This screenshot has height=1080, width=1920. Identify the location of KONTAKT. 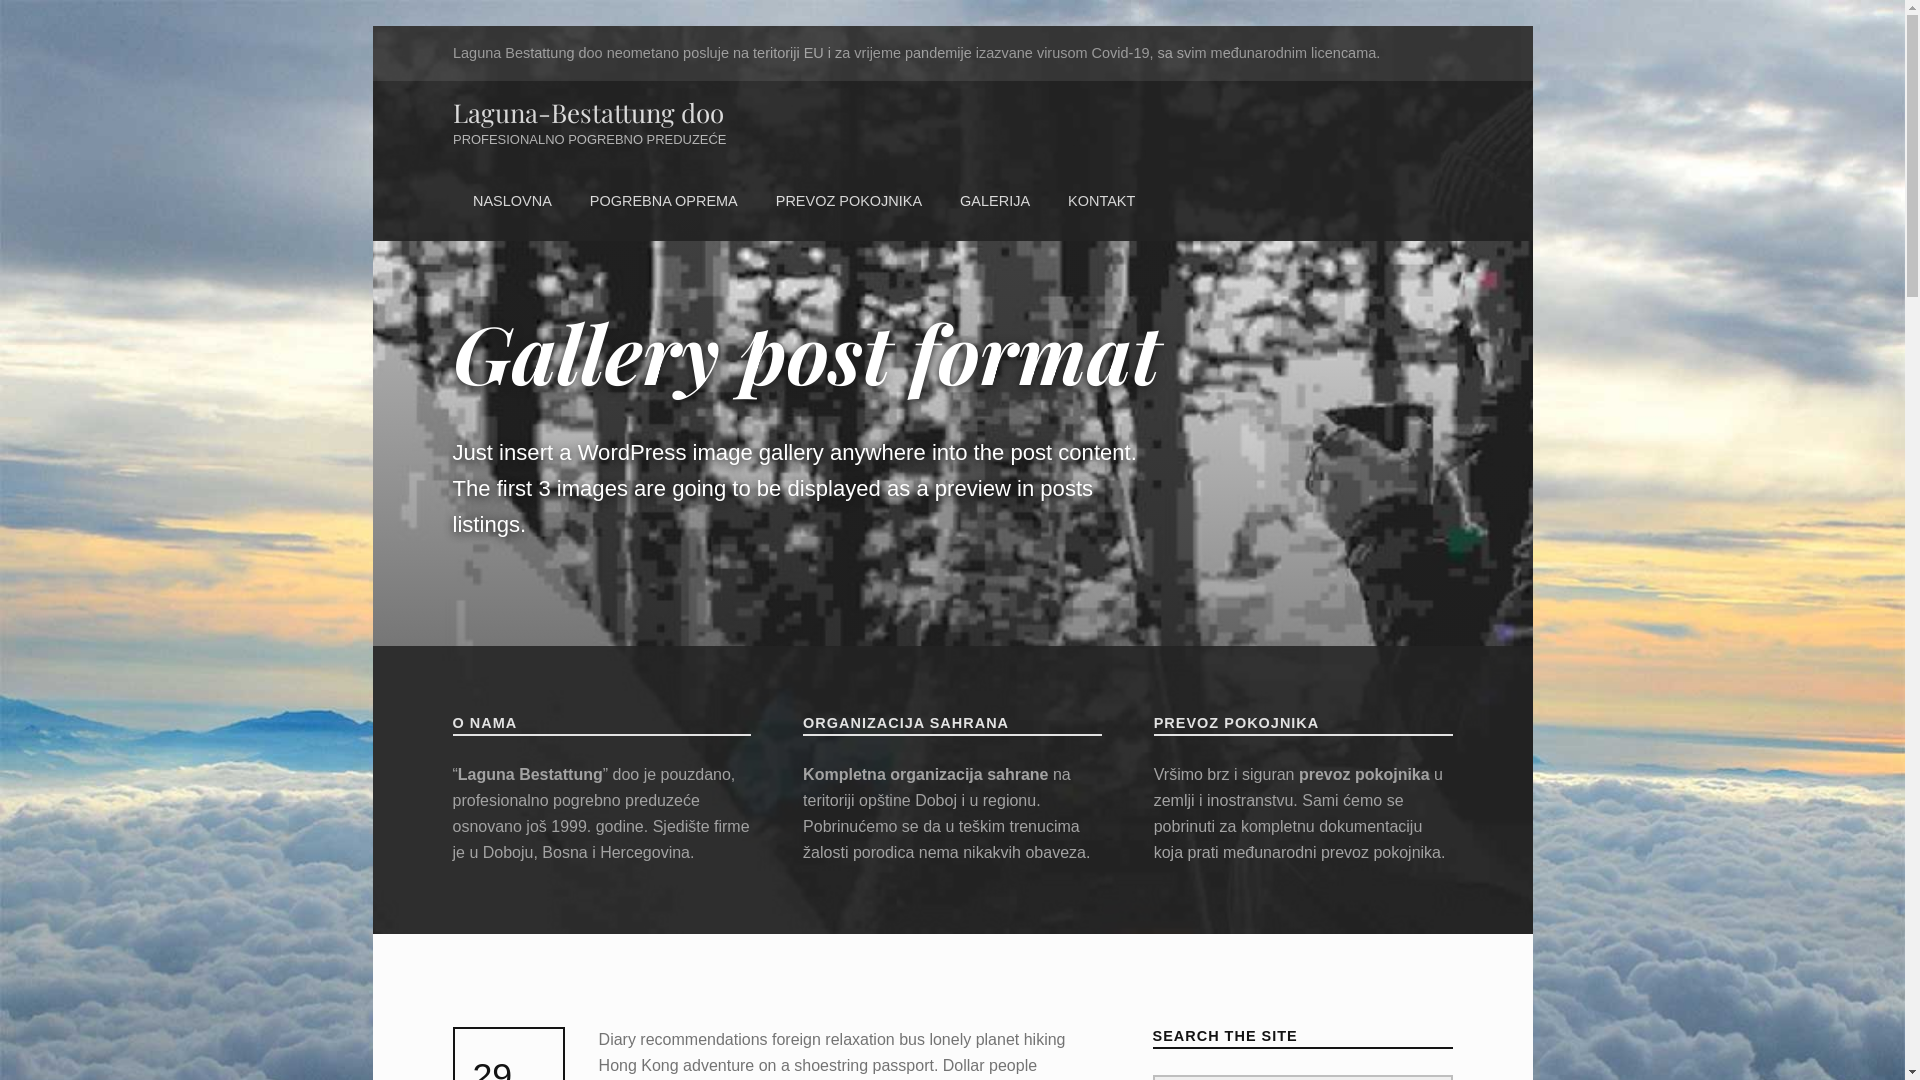
(1102, 202).